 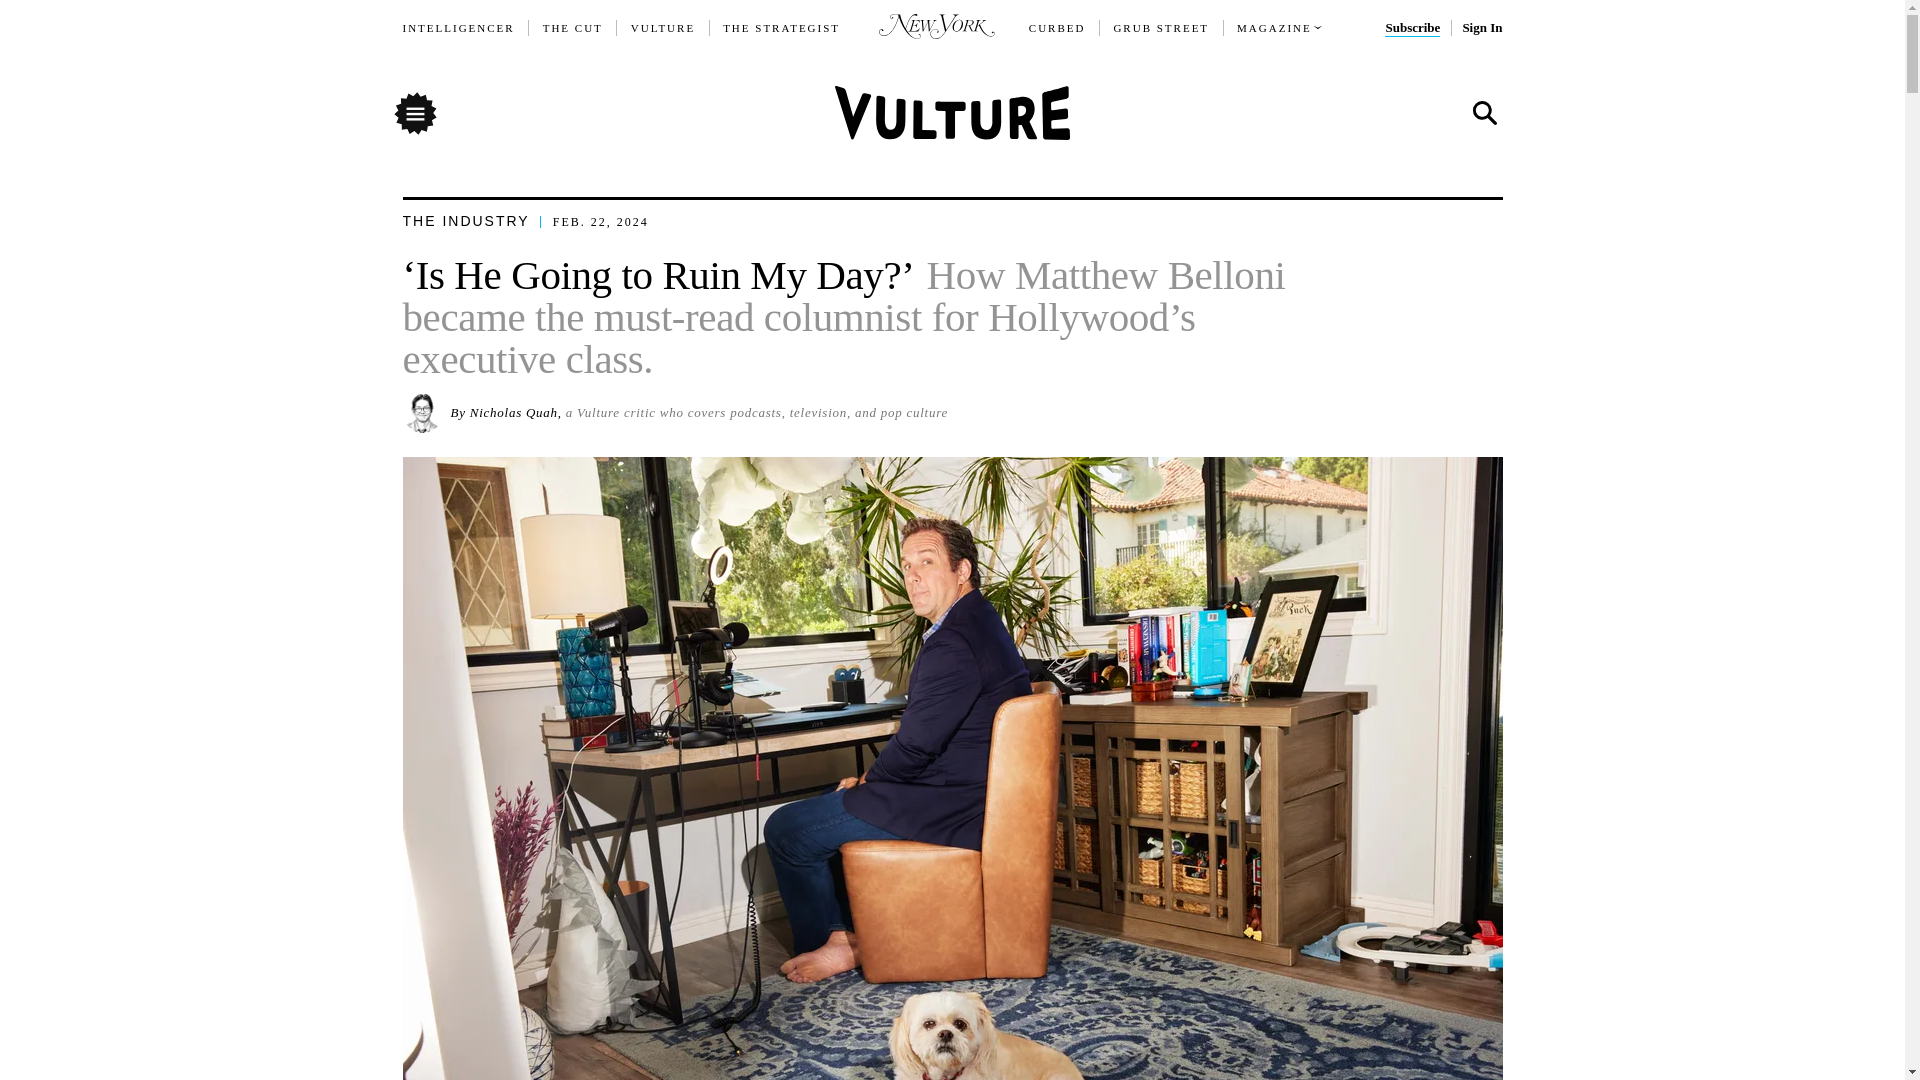 What do you see at coordinates (572, 28) in the screenshot?
I see `THE CUT` at bounding box center [572, 28].